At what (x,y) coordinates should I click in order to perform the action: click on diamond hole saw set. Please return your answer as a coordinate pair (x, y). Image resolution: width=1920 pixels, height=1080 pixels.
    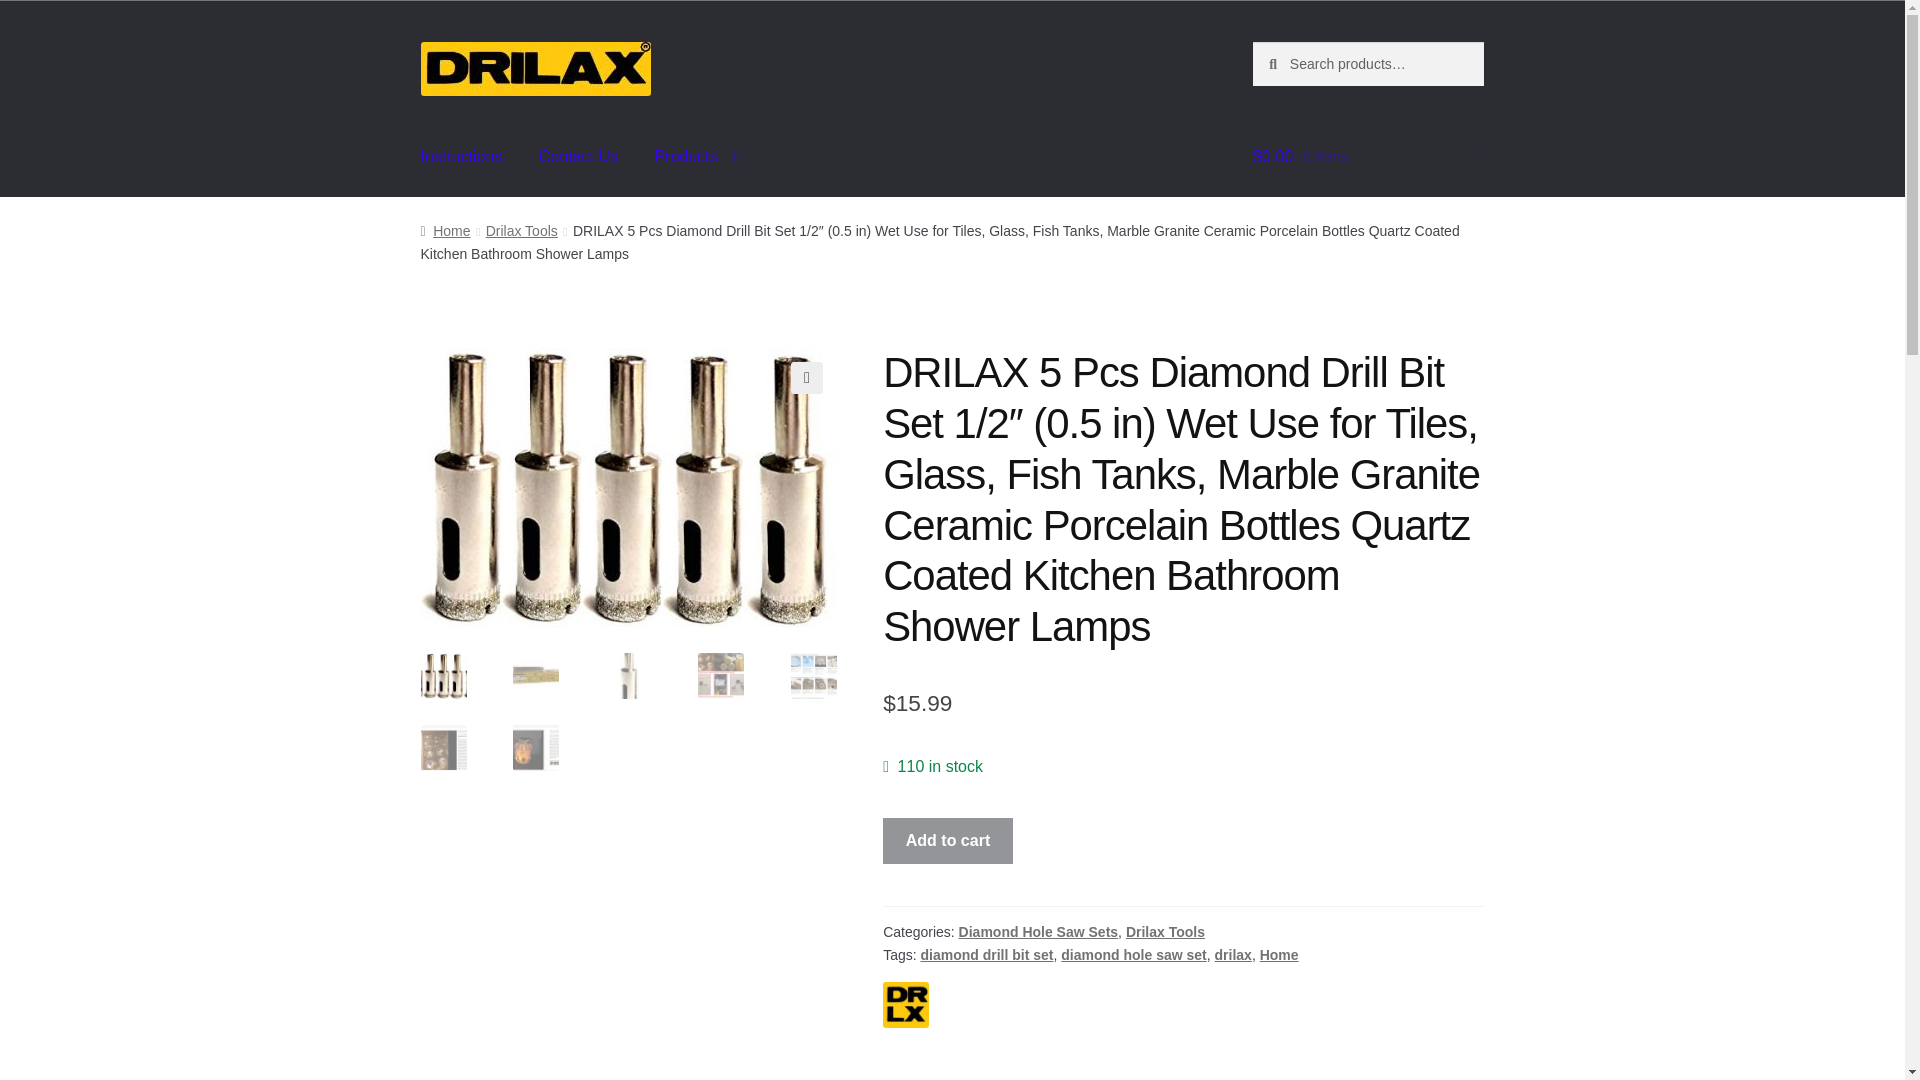
    Looking at the image, I should click on (1133, 954).